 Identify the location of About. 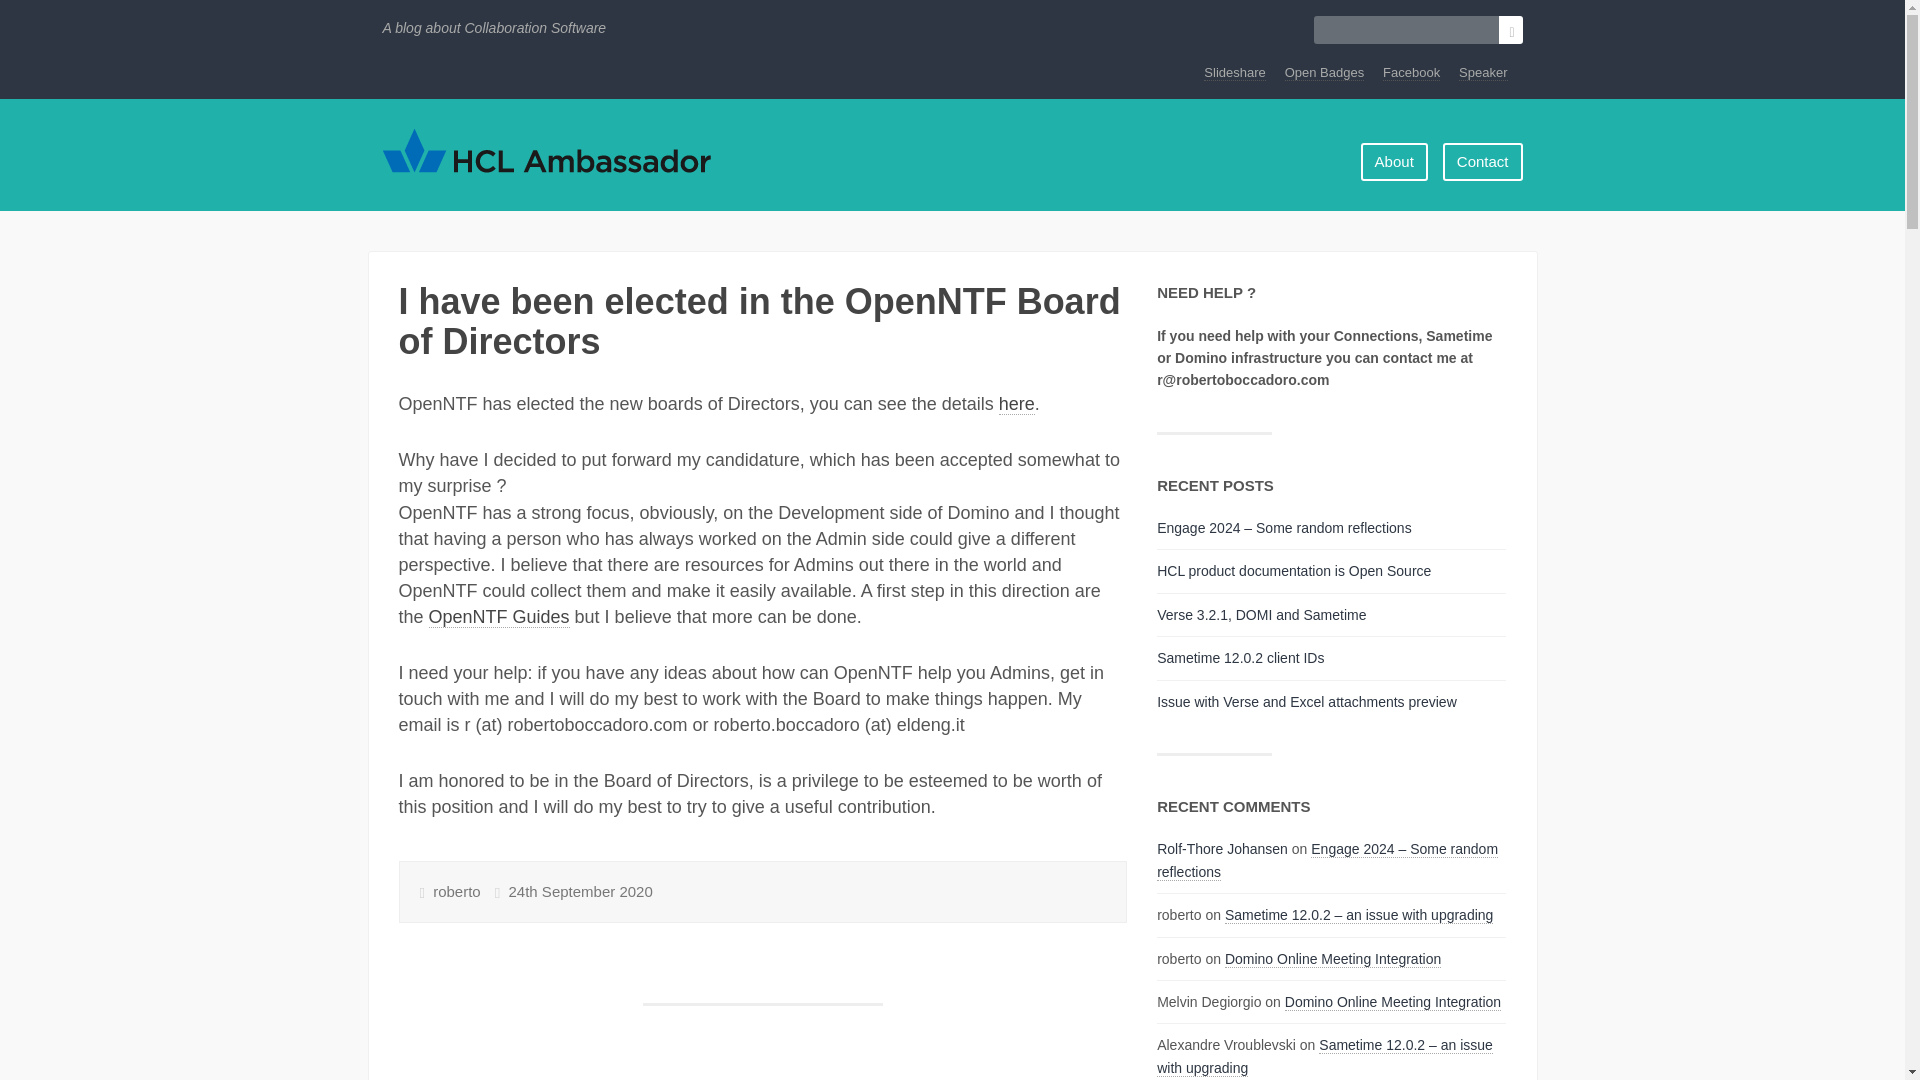
(1394, 161).